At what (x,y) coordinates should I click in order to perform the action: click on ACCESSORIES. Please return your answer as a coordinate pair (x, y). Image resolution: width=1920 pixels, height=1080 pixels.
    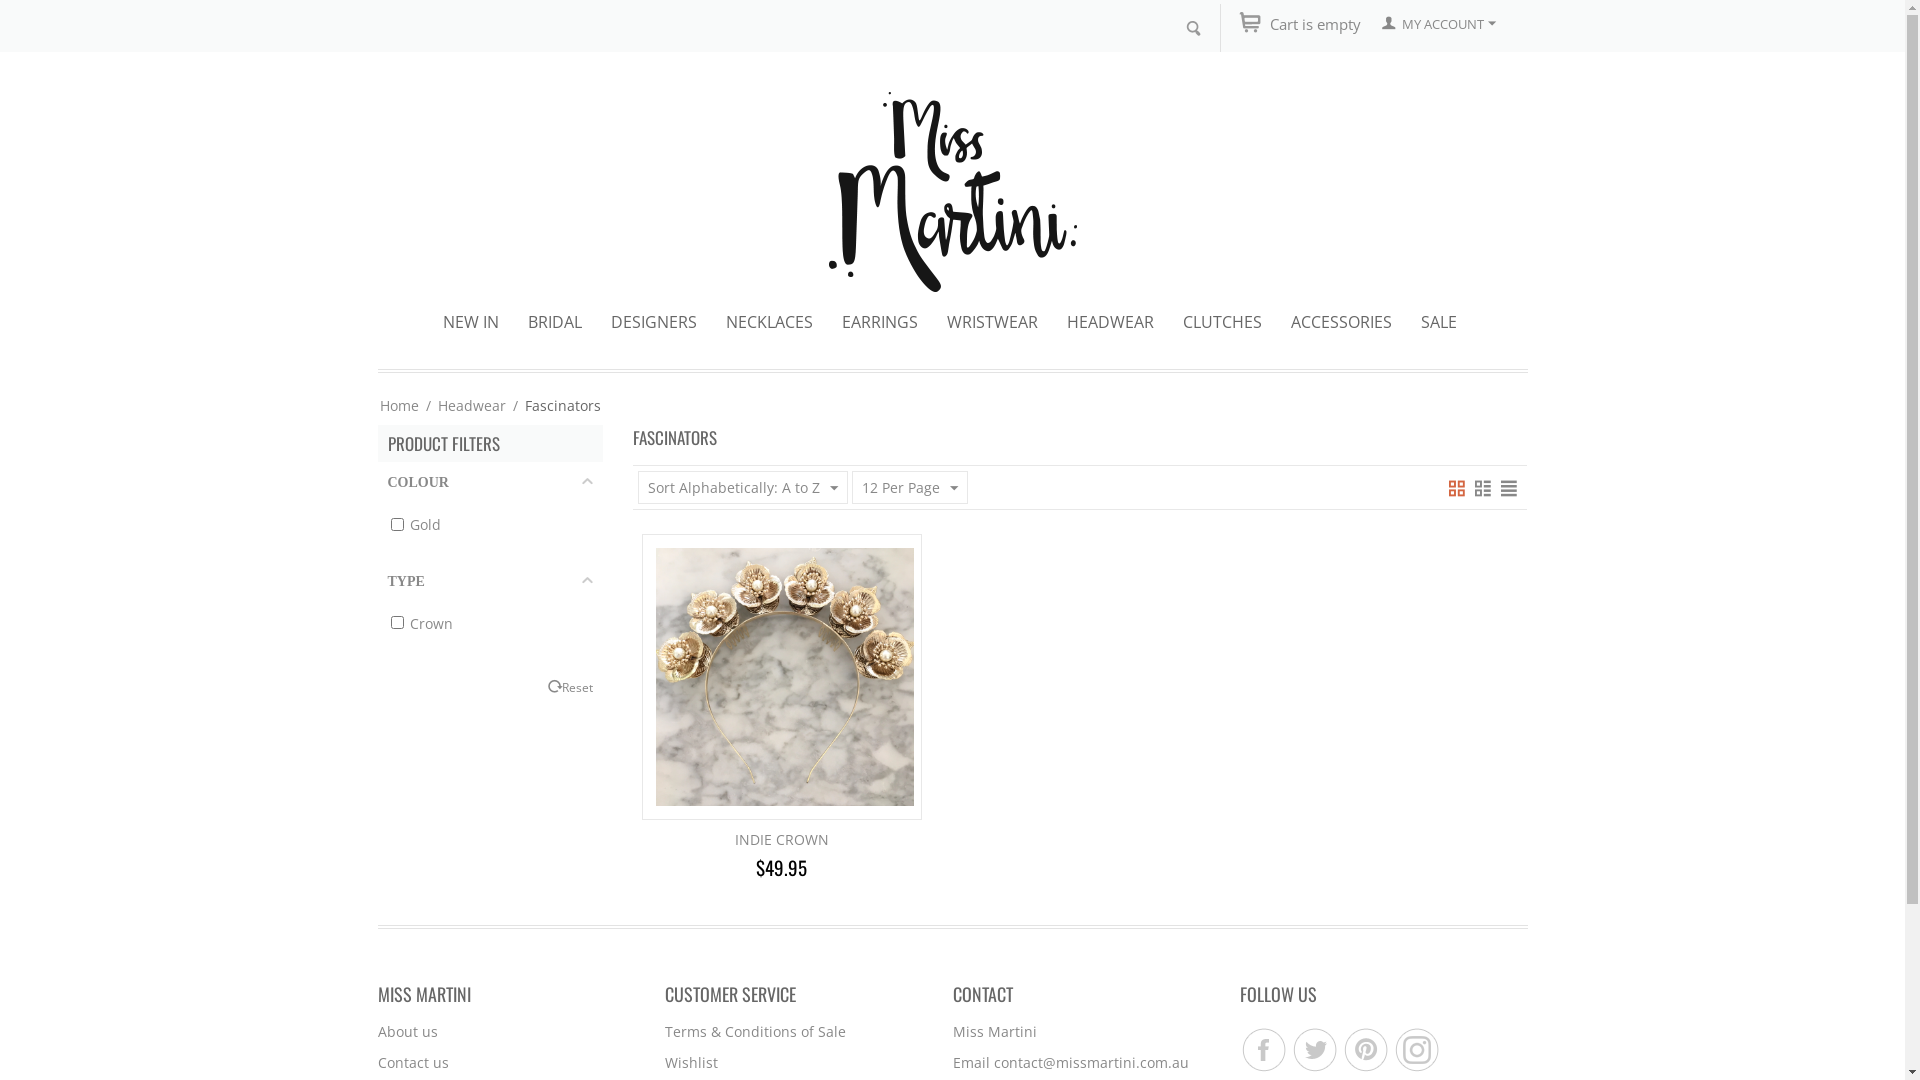
    Looking at the image, I should click on (1342, 322).